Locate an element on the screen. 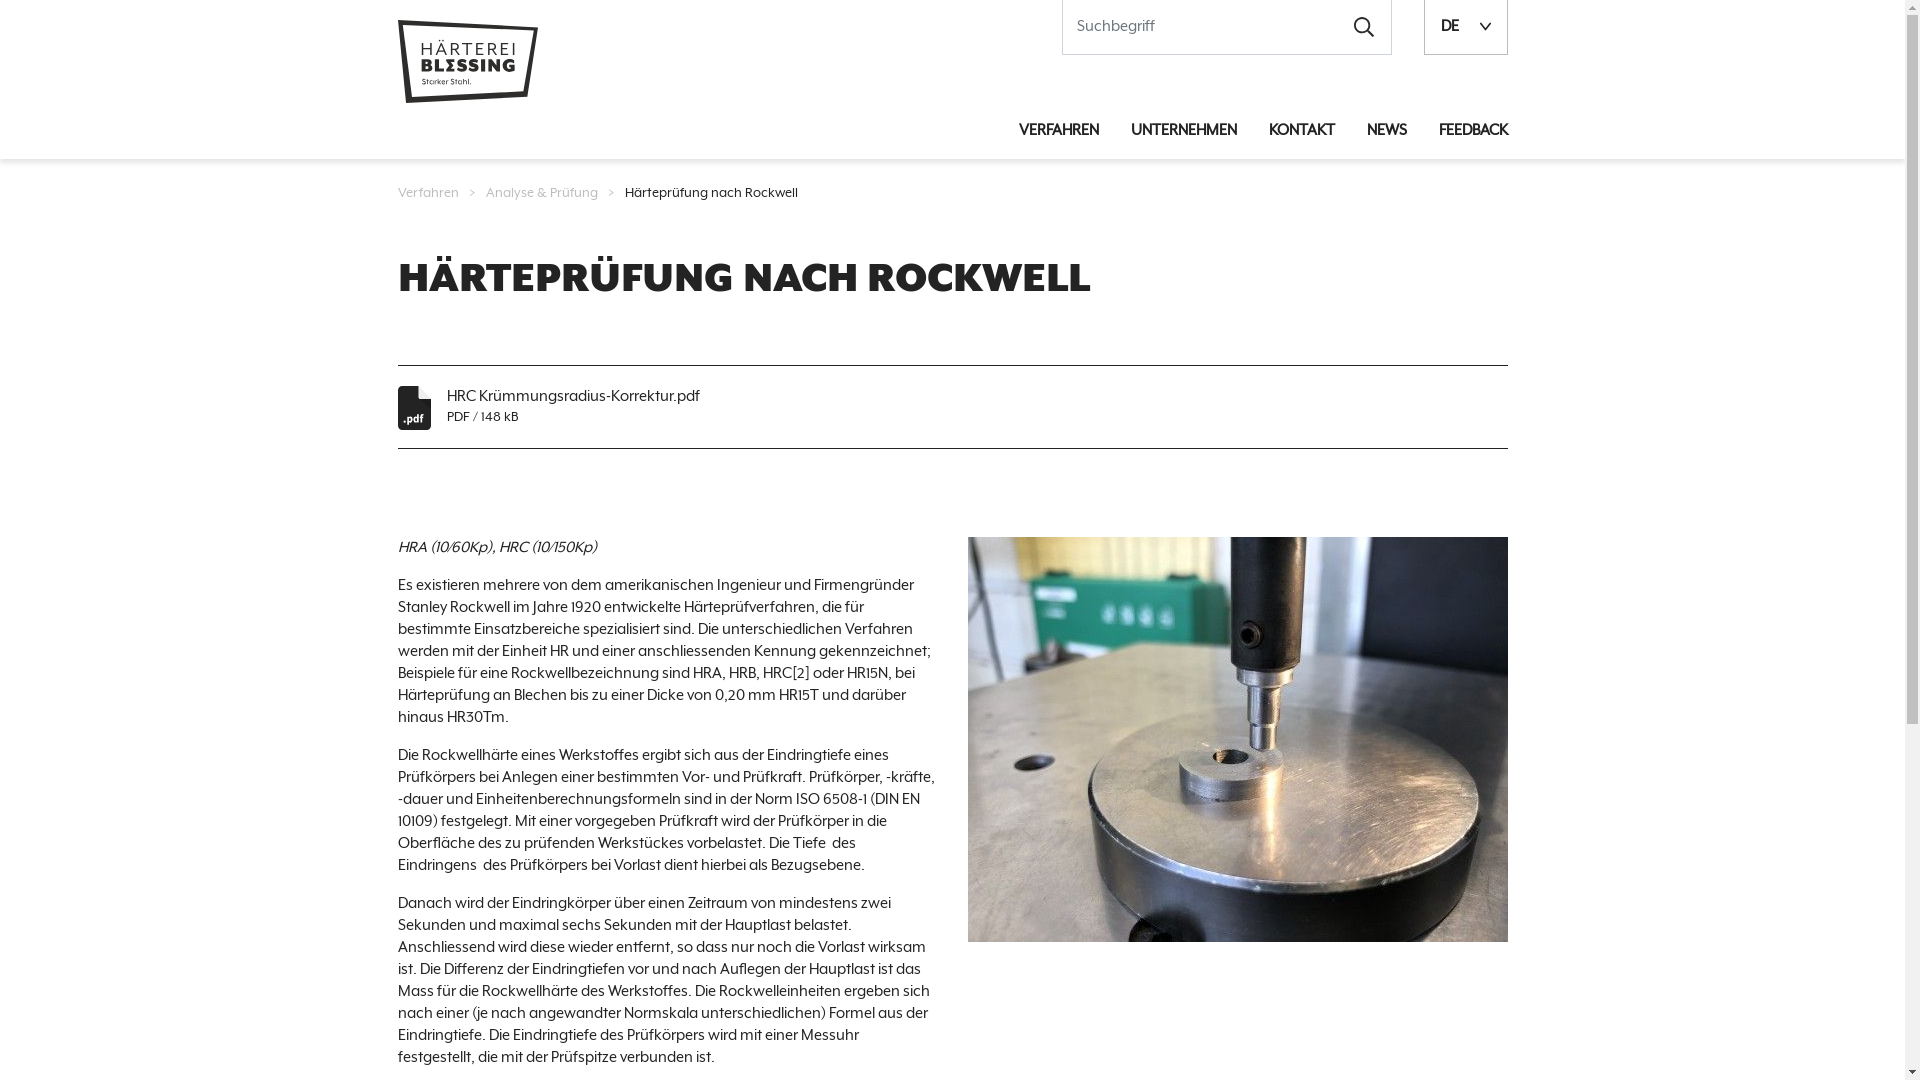  FEEDBACK is located at coordinates (1472, 131).